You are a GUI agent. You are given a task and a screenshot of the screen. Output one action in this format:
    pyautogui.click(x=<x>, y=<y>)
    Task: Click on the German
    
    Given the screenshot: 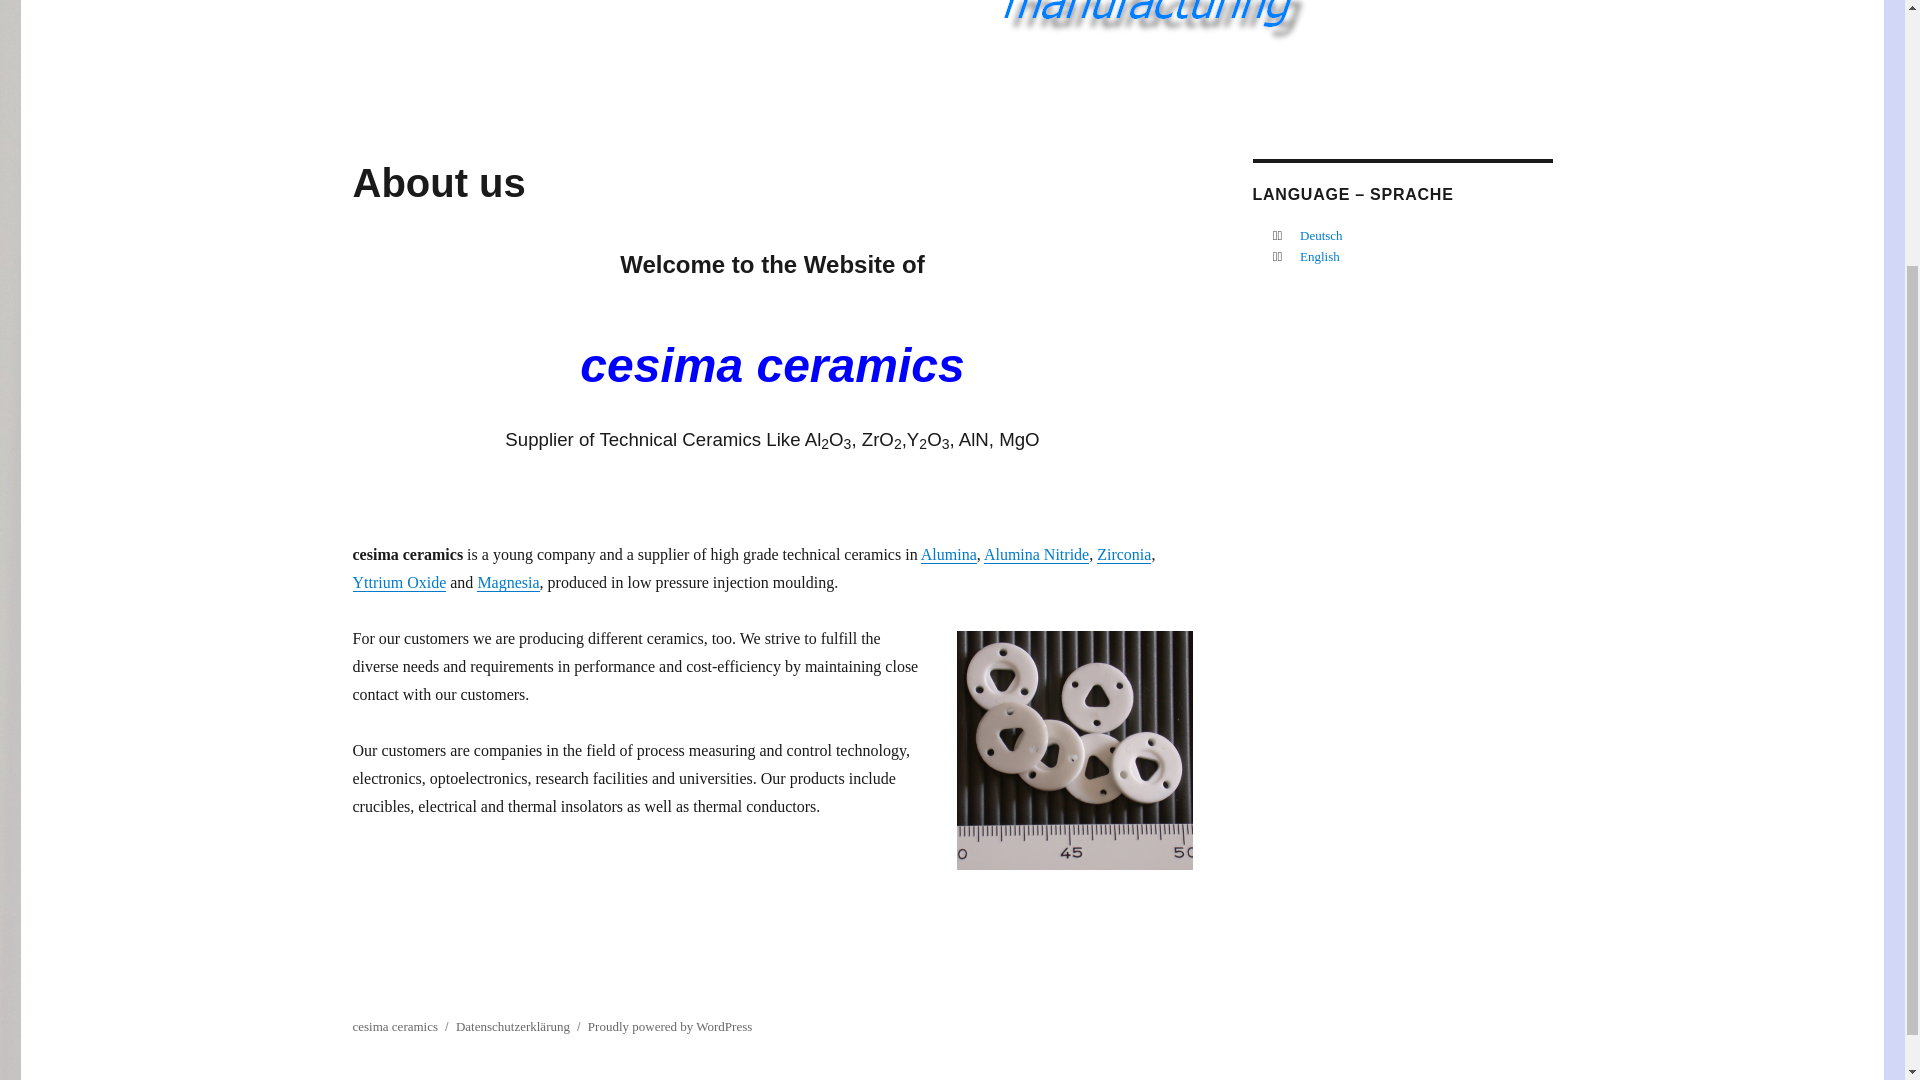 What is the action you would take?
    pyautogui.click(x=1320, y=235)
    